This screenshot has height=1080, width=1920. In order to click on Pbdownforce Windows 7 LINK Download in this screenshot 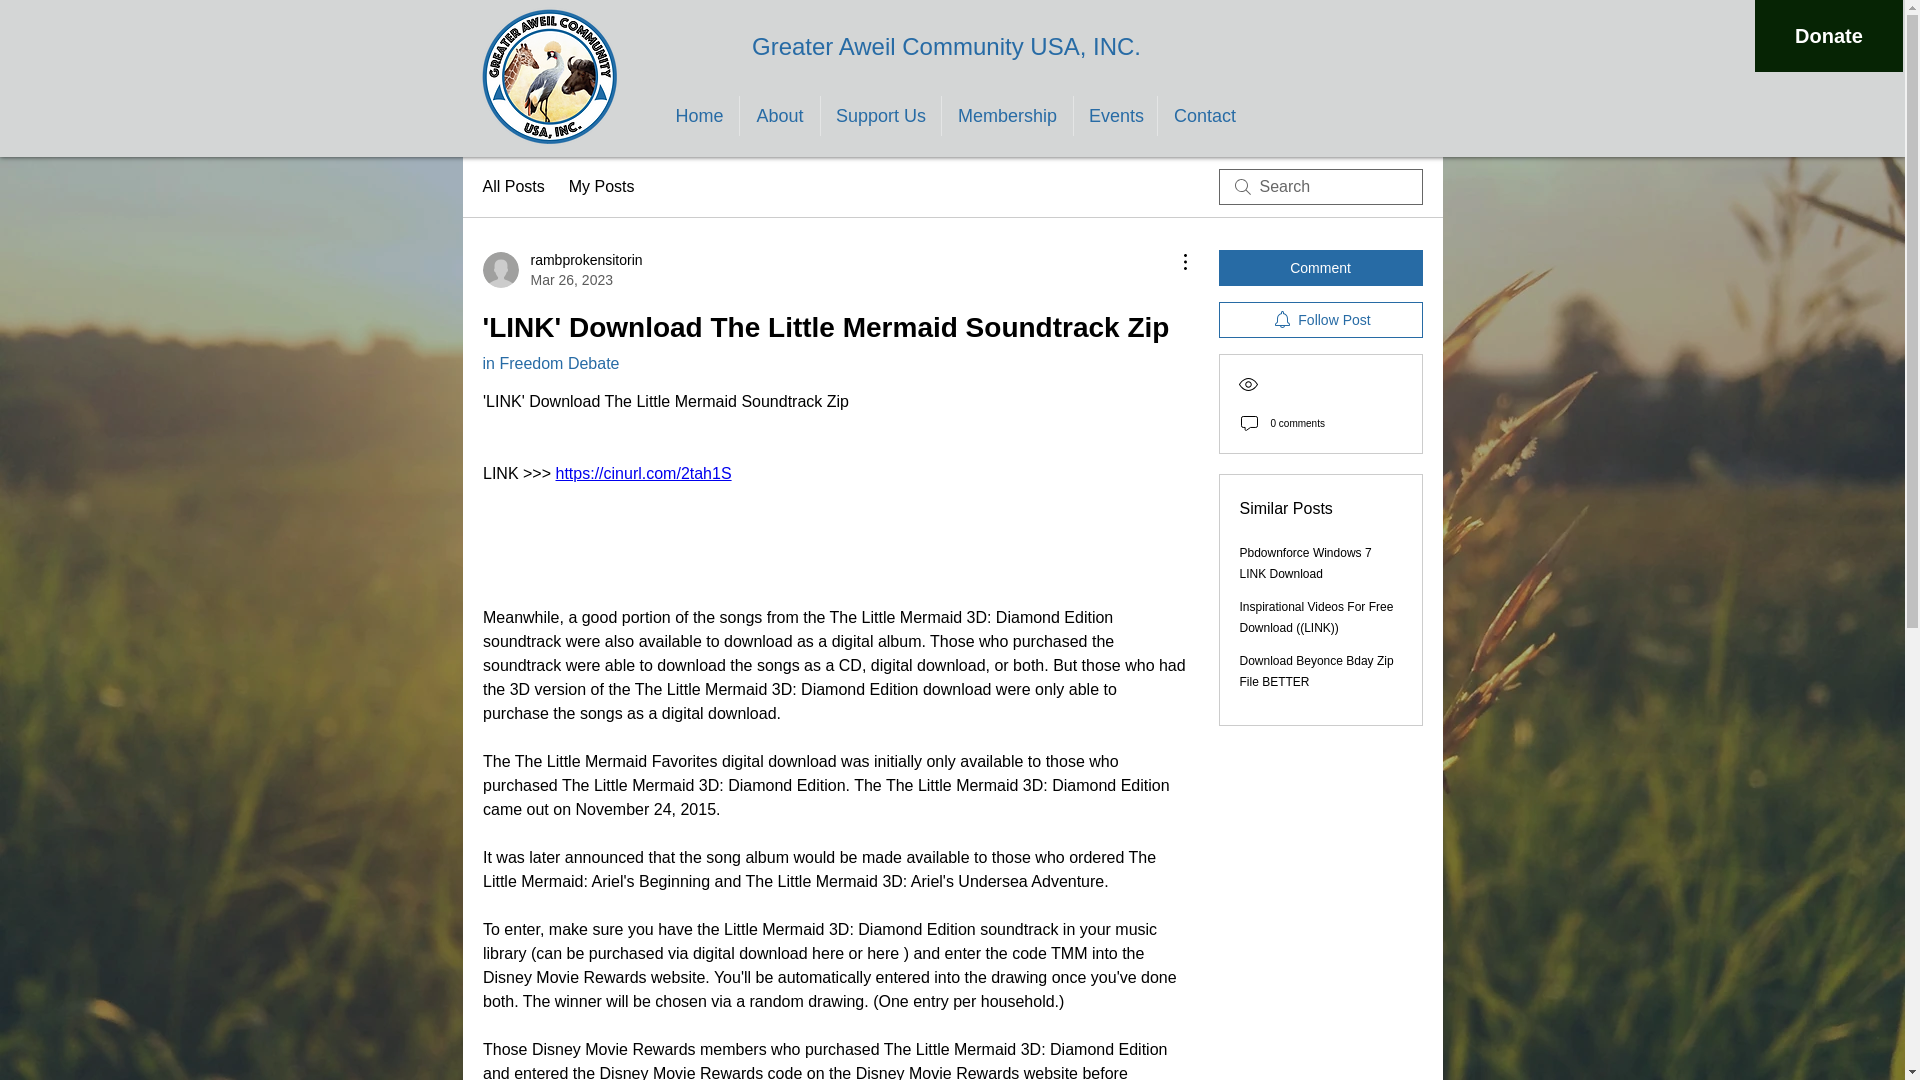, I will do `click(1306, 564)`.